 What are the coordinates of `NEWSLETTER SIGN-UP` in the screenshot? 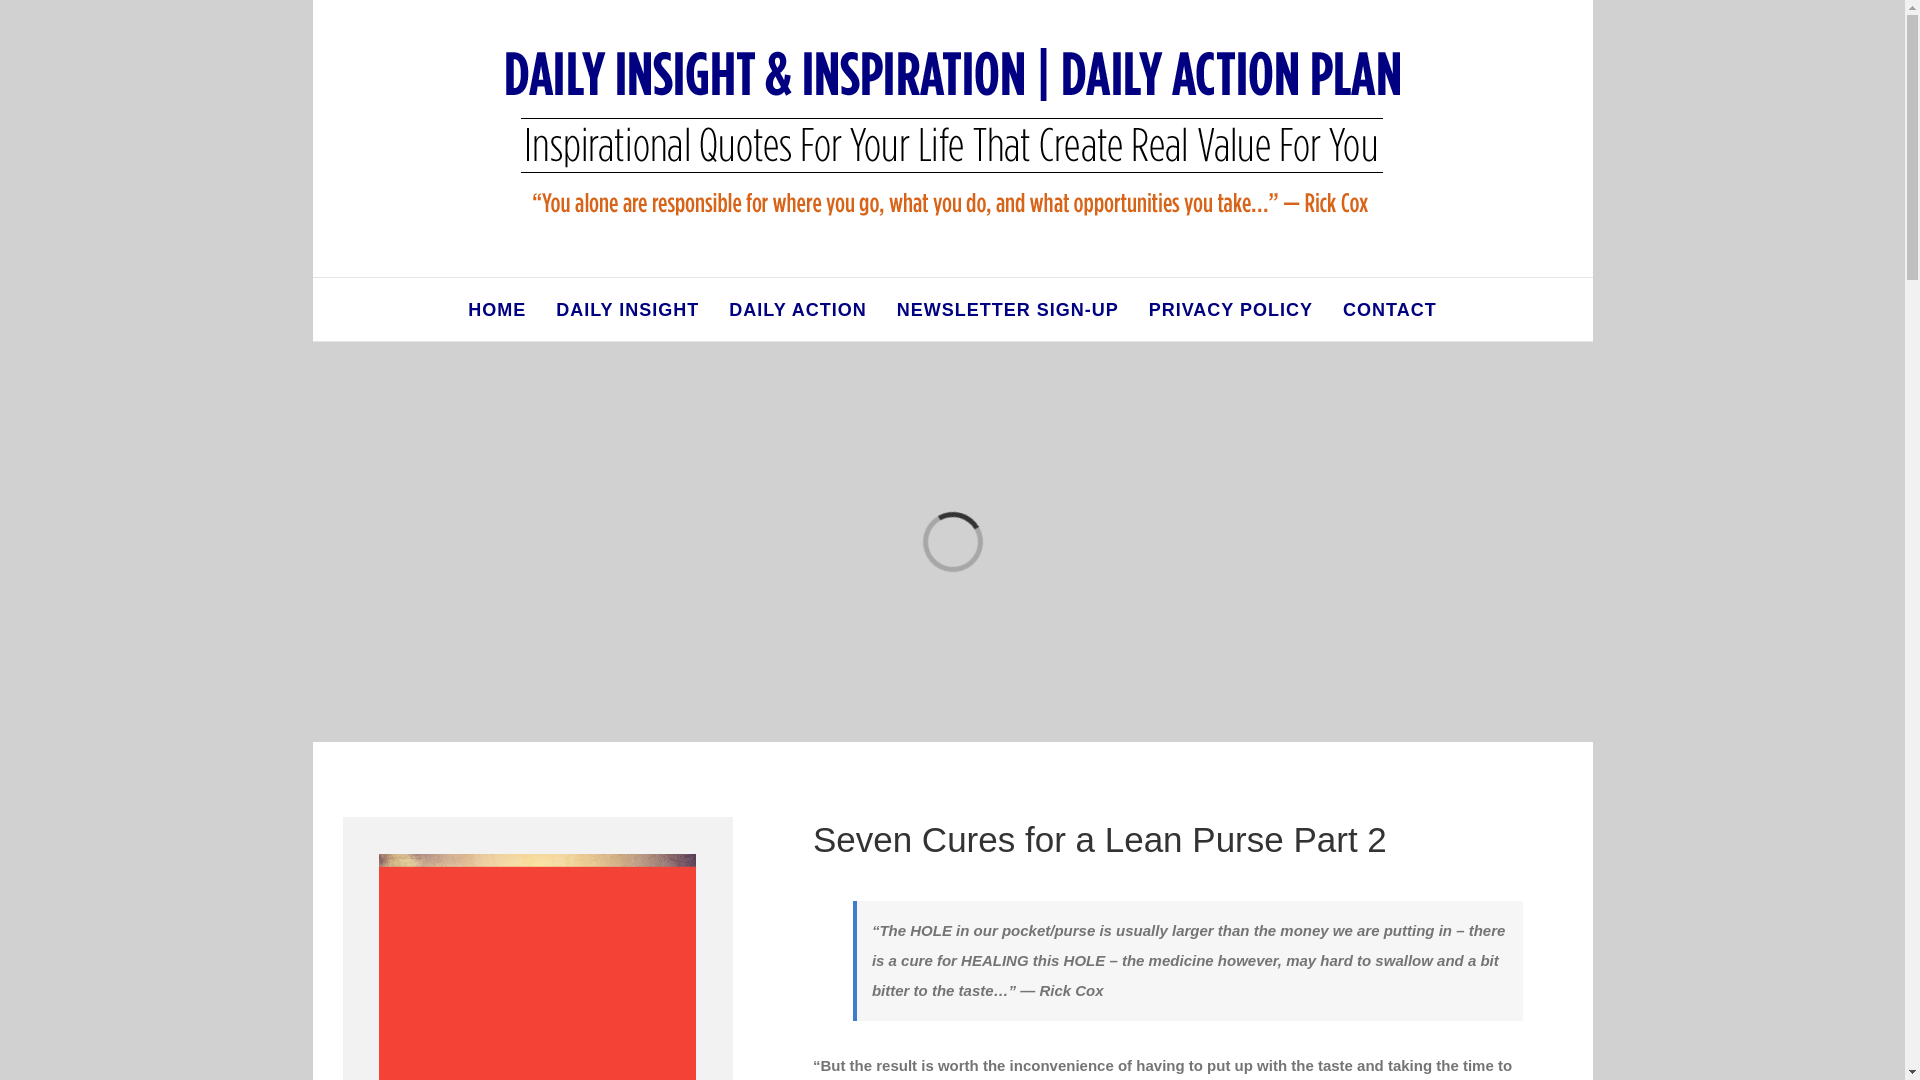 It's located at (1008, 309).